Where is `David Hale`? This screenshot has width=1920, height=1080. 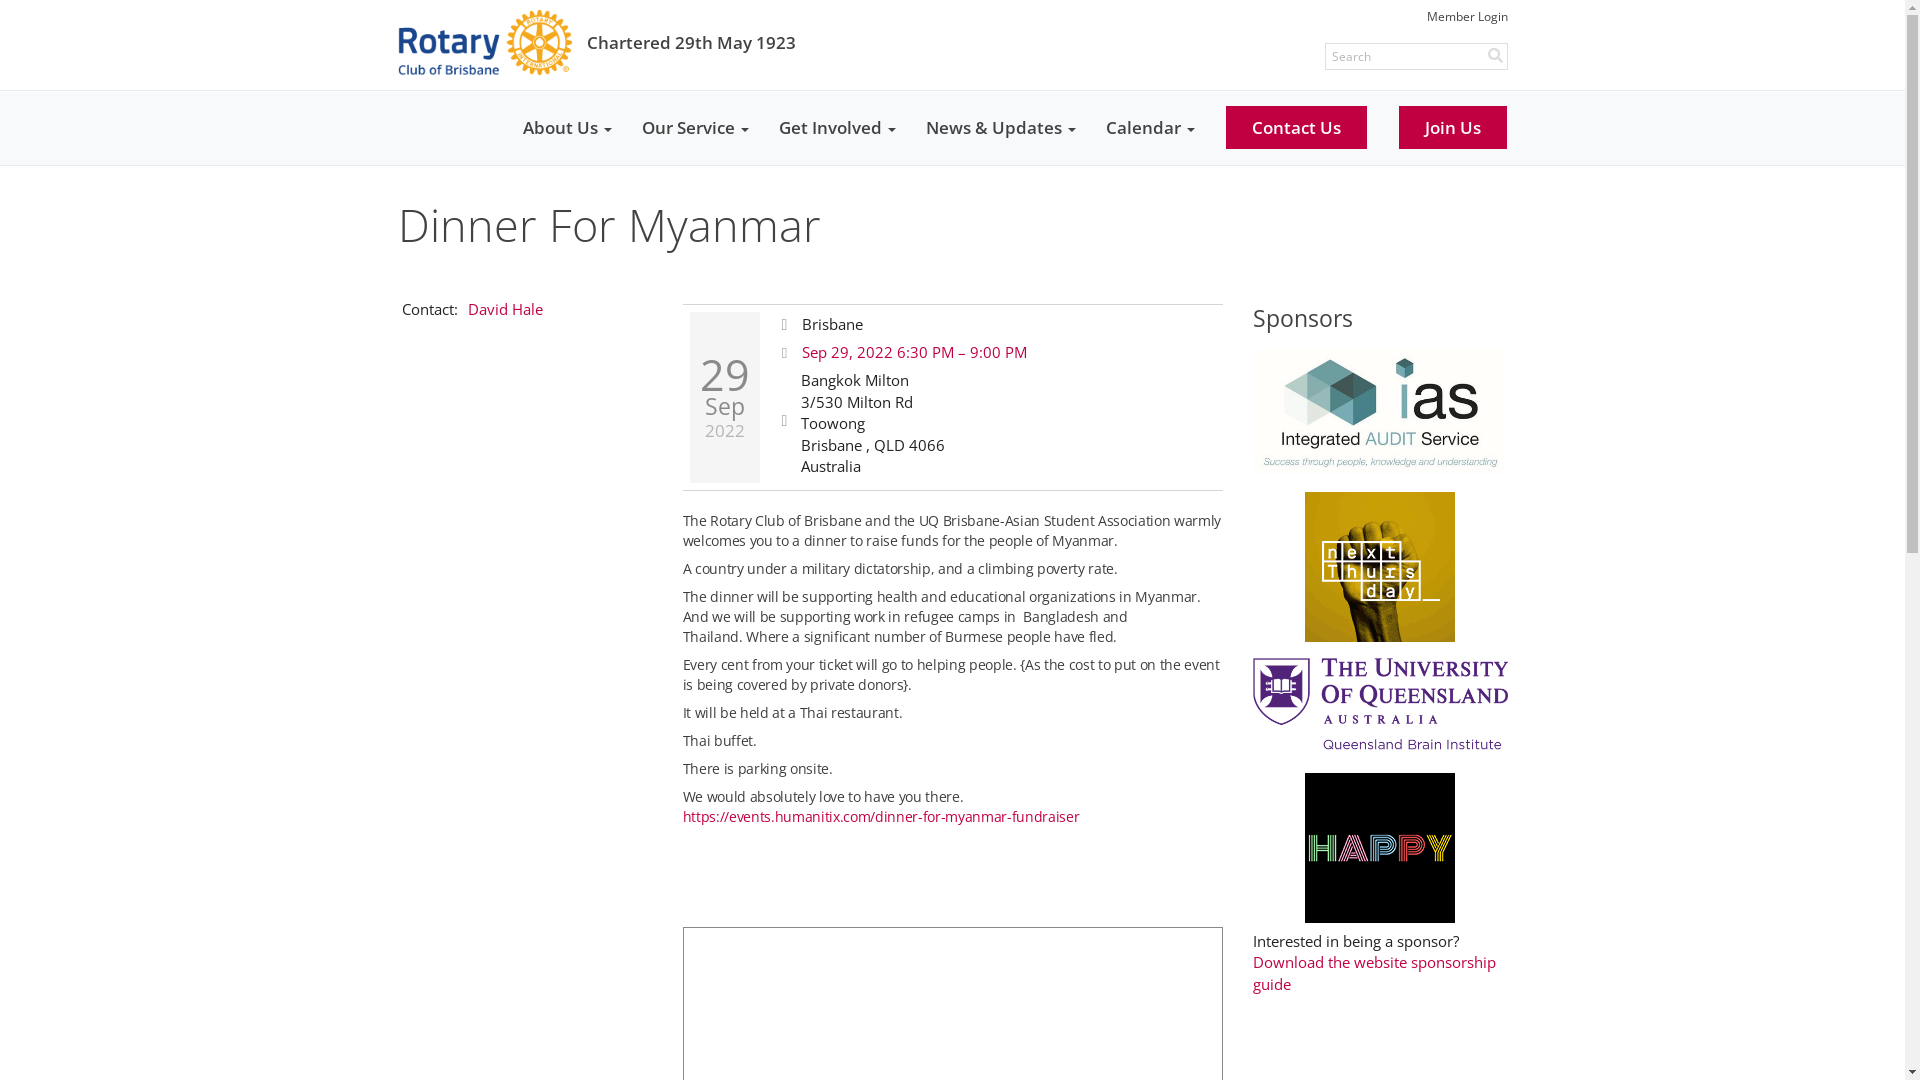 David Hale is located at coordinates (506, 309).